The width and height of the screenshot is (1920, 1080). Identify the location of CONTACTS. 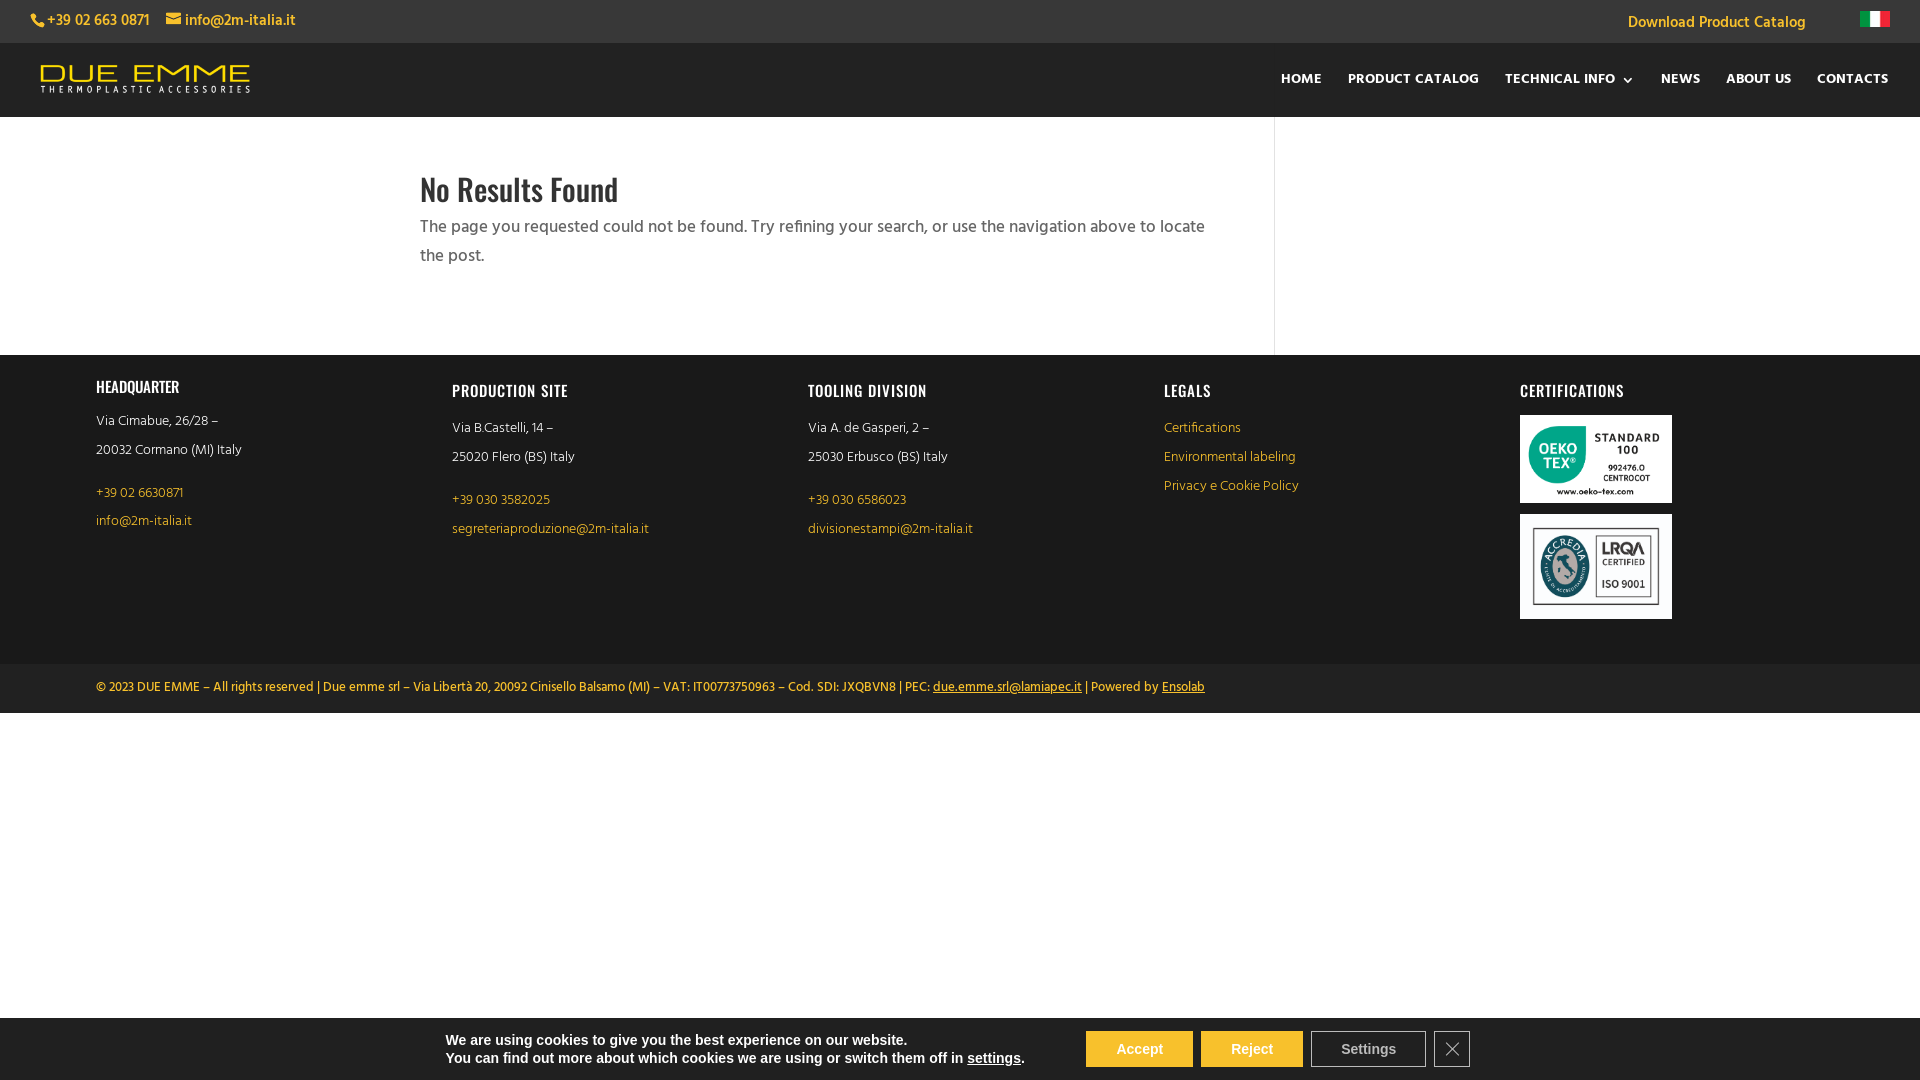
(1852, 94).